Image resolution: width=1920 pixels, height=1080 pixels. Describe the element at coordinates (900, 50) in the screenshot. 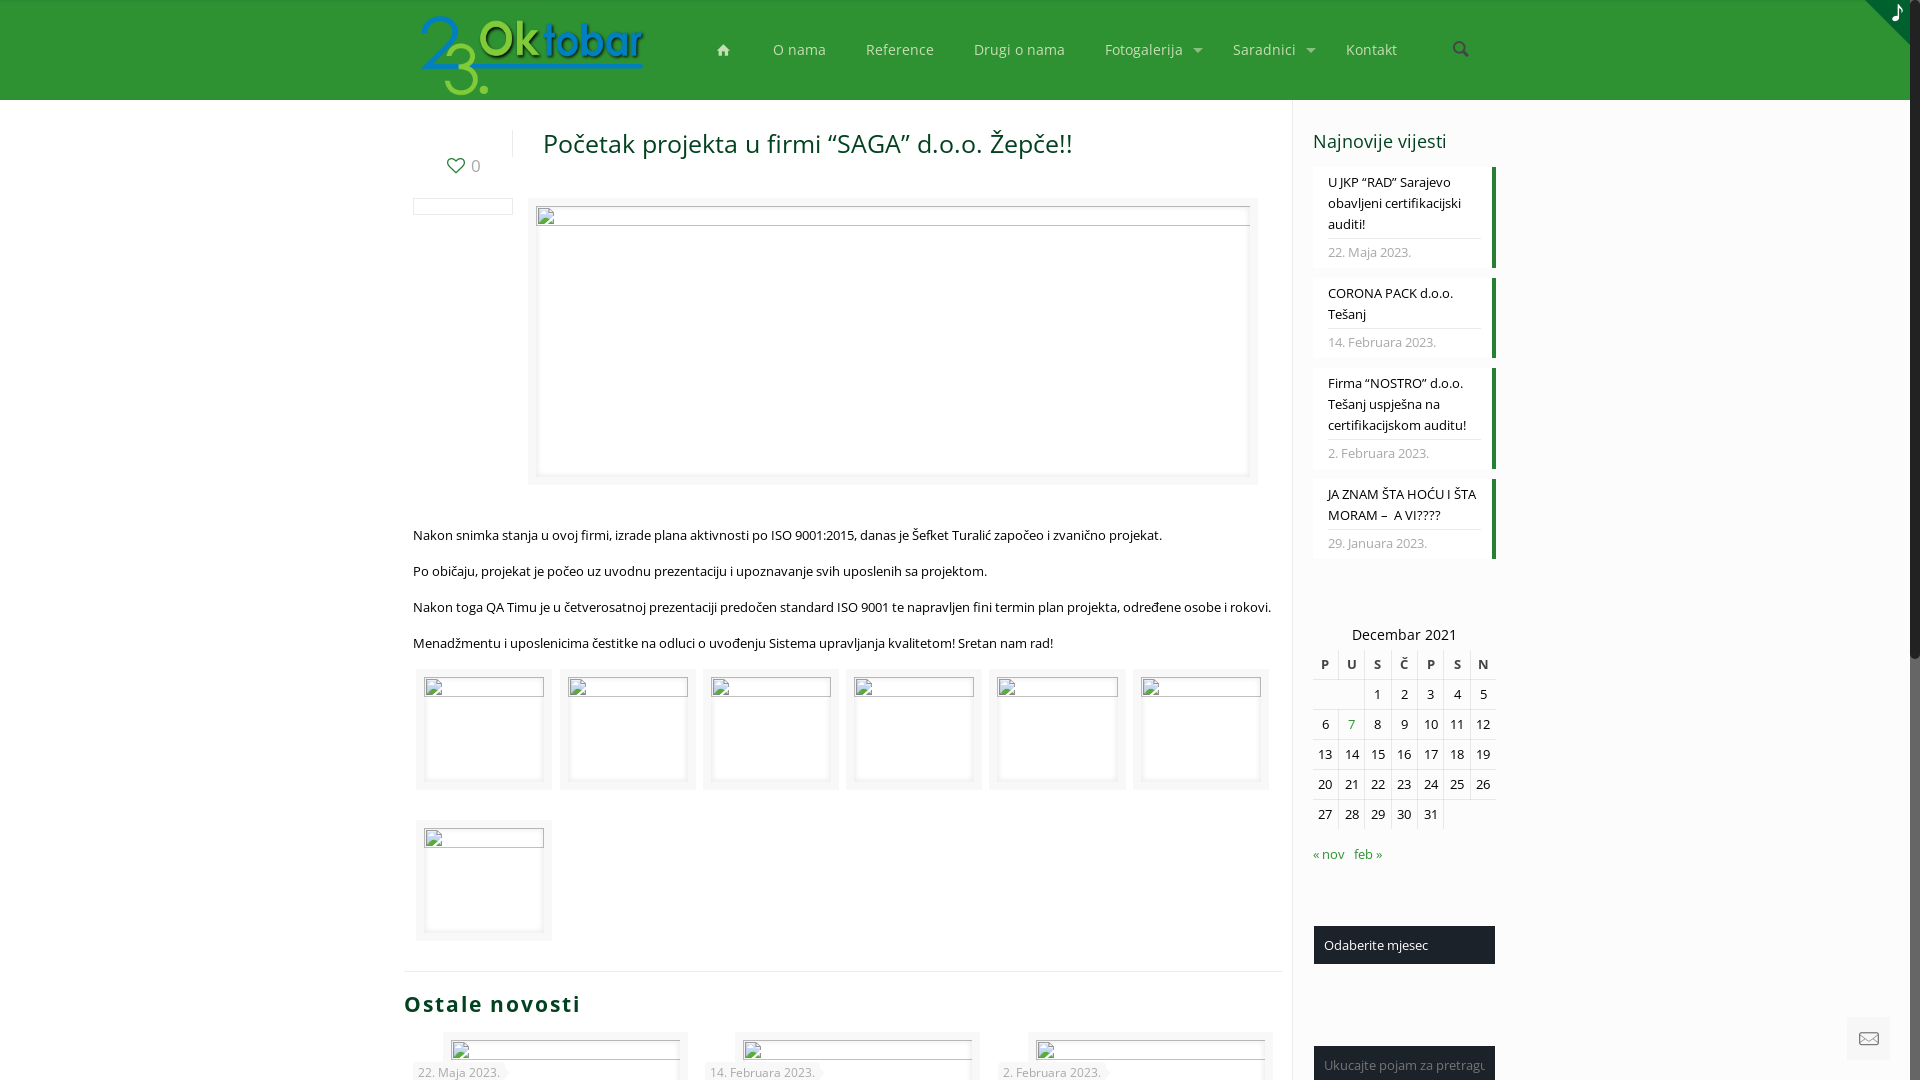

I see `Reference` at that location.